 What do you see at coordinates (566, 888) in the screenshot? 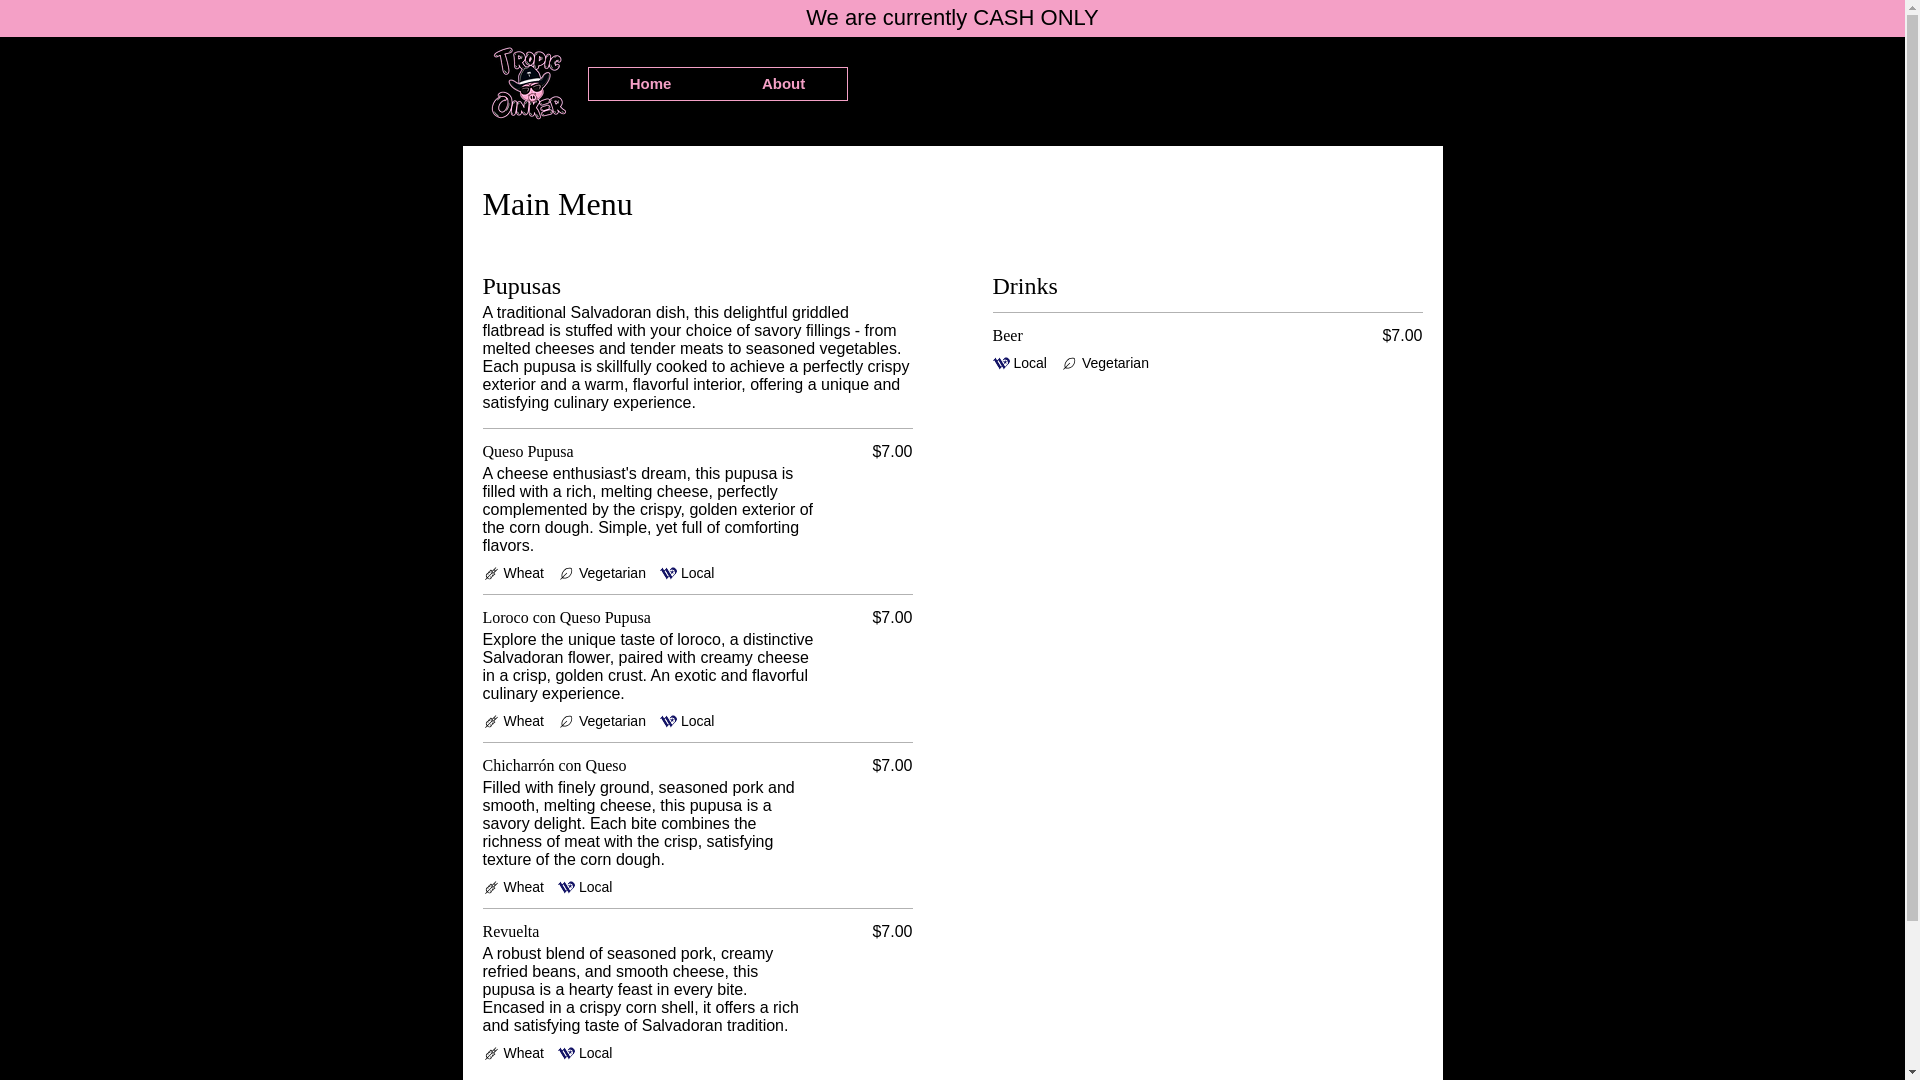
I see `Check` at bounding box center [566, 888].